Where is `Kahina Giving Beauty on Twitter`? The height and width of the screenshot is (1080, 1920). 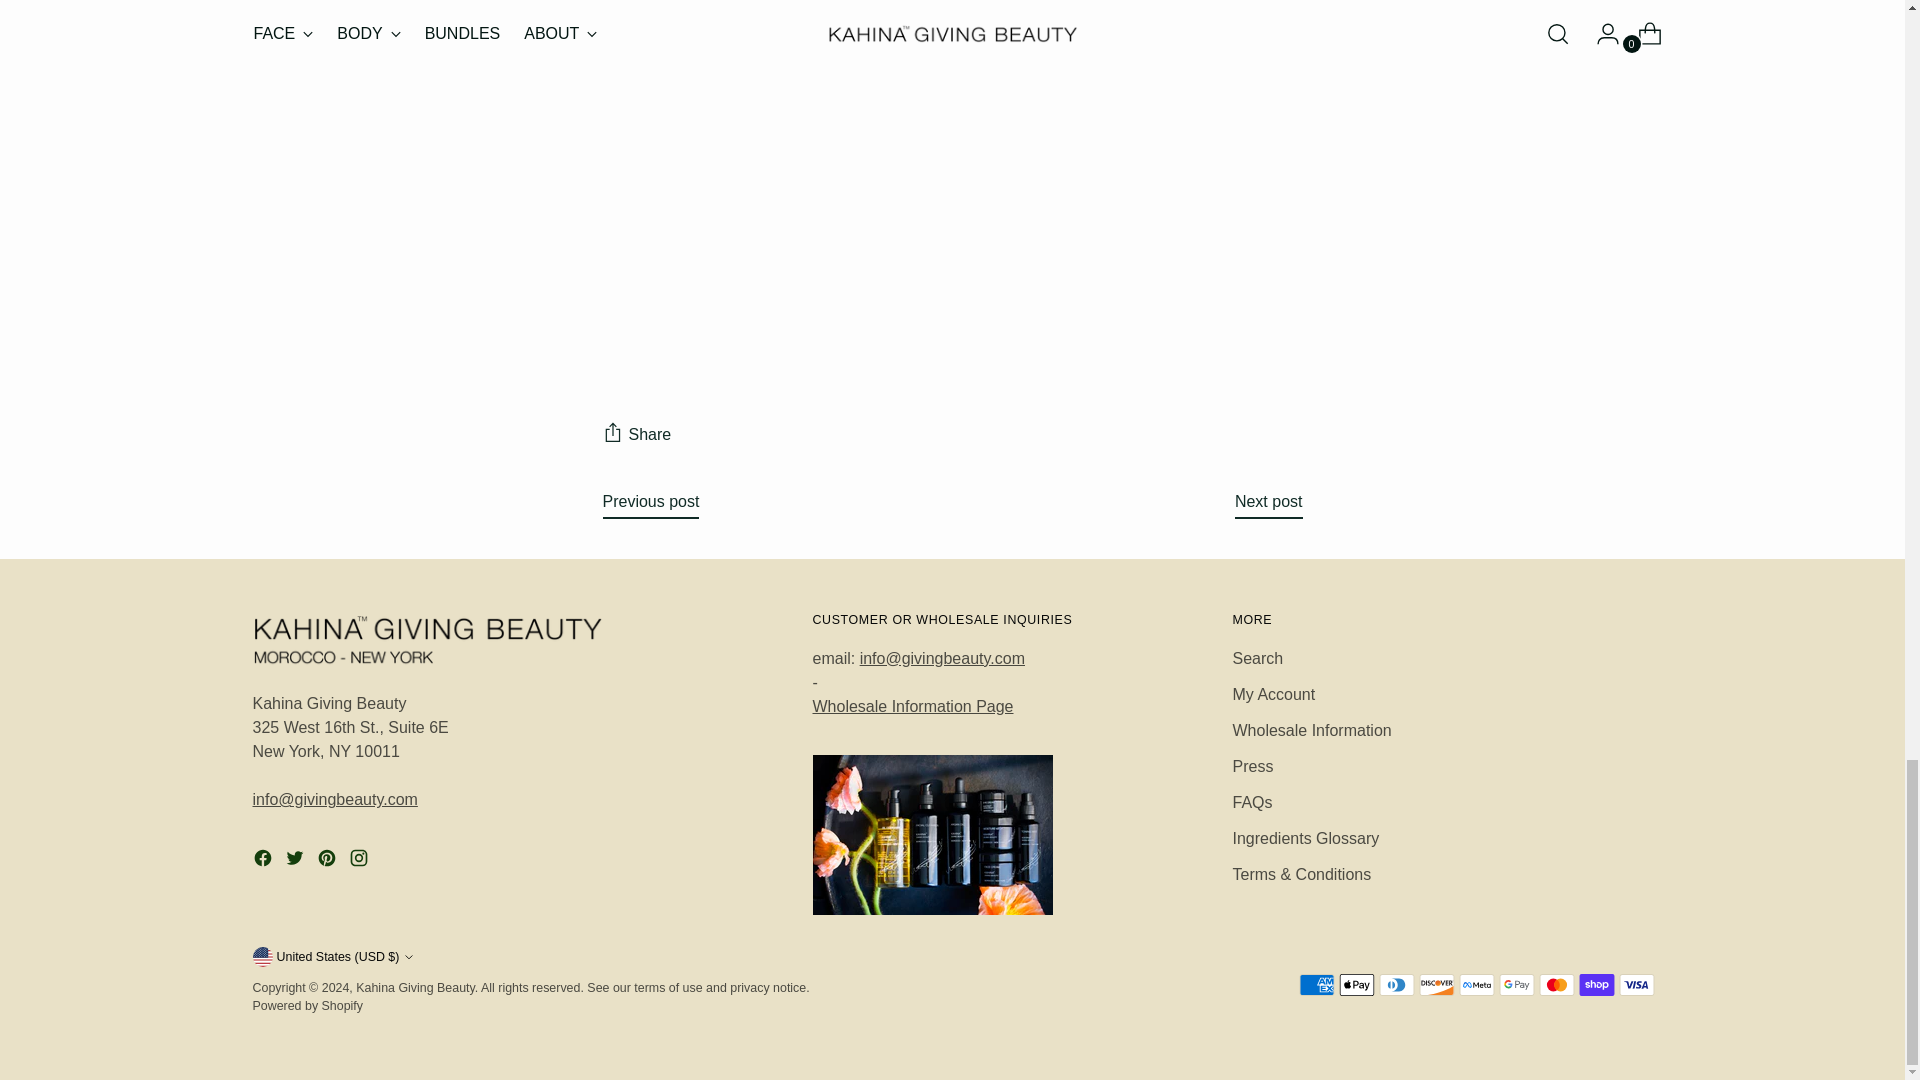
Kahina Giving Beauty on Twitter is located at coordinates (296, 860).